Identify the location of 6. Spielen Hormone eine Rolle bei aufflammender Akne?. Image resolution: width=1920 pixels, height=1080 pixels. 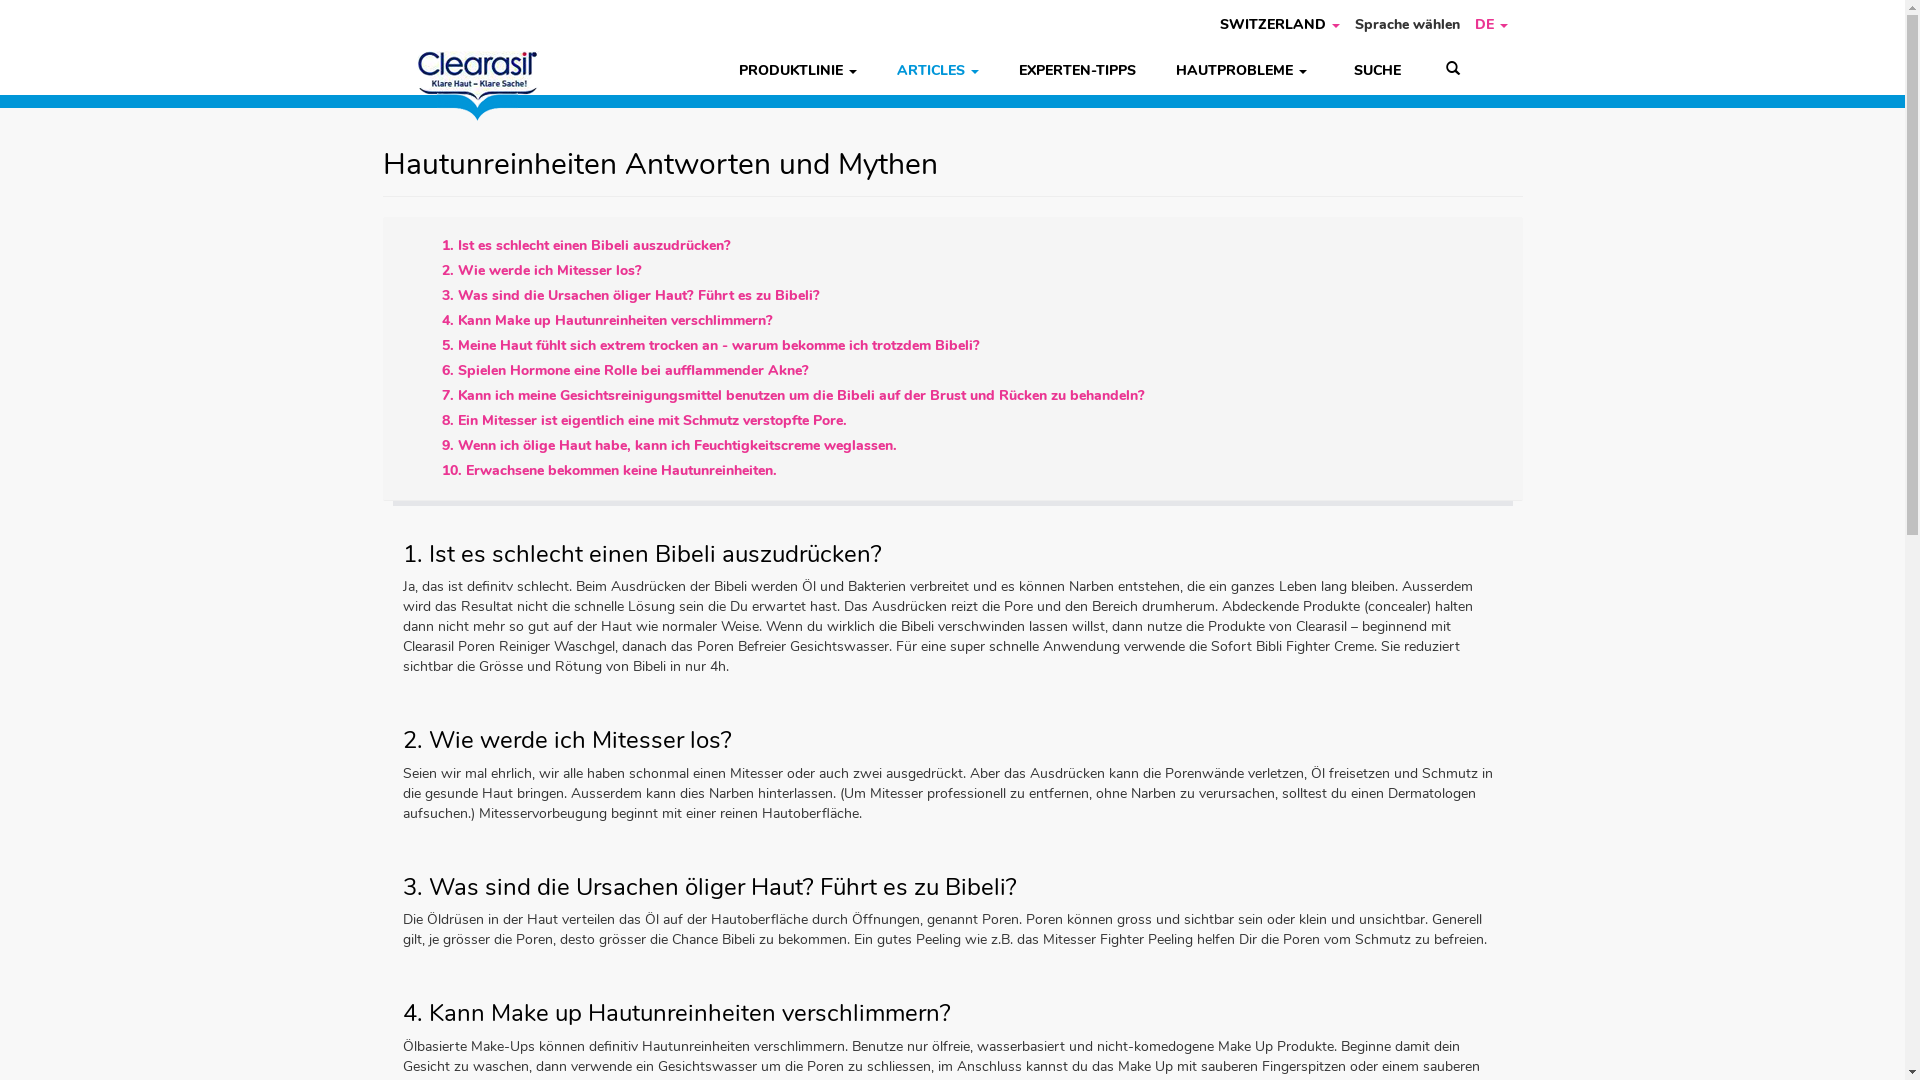
(626, 370).